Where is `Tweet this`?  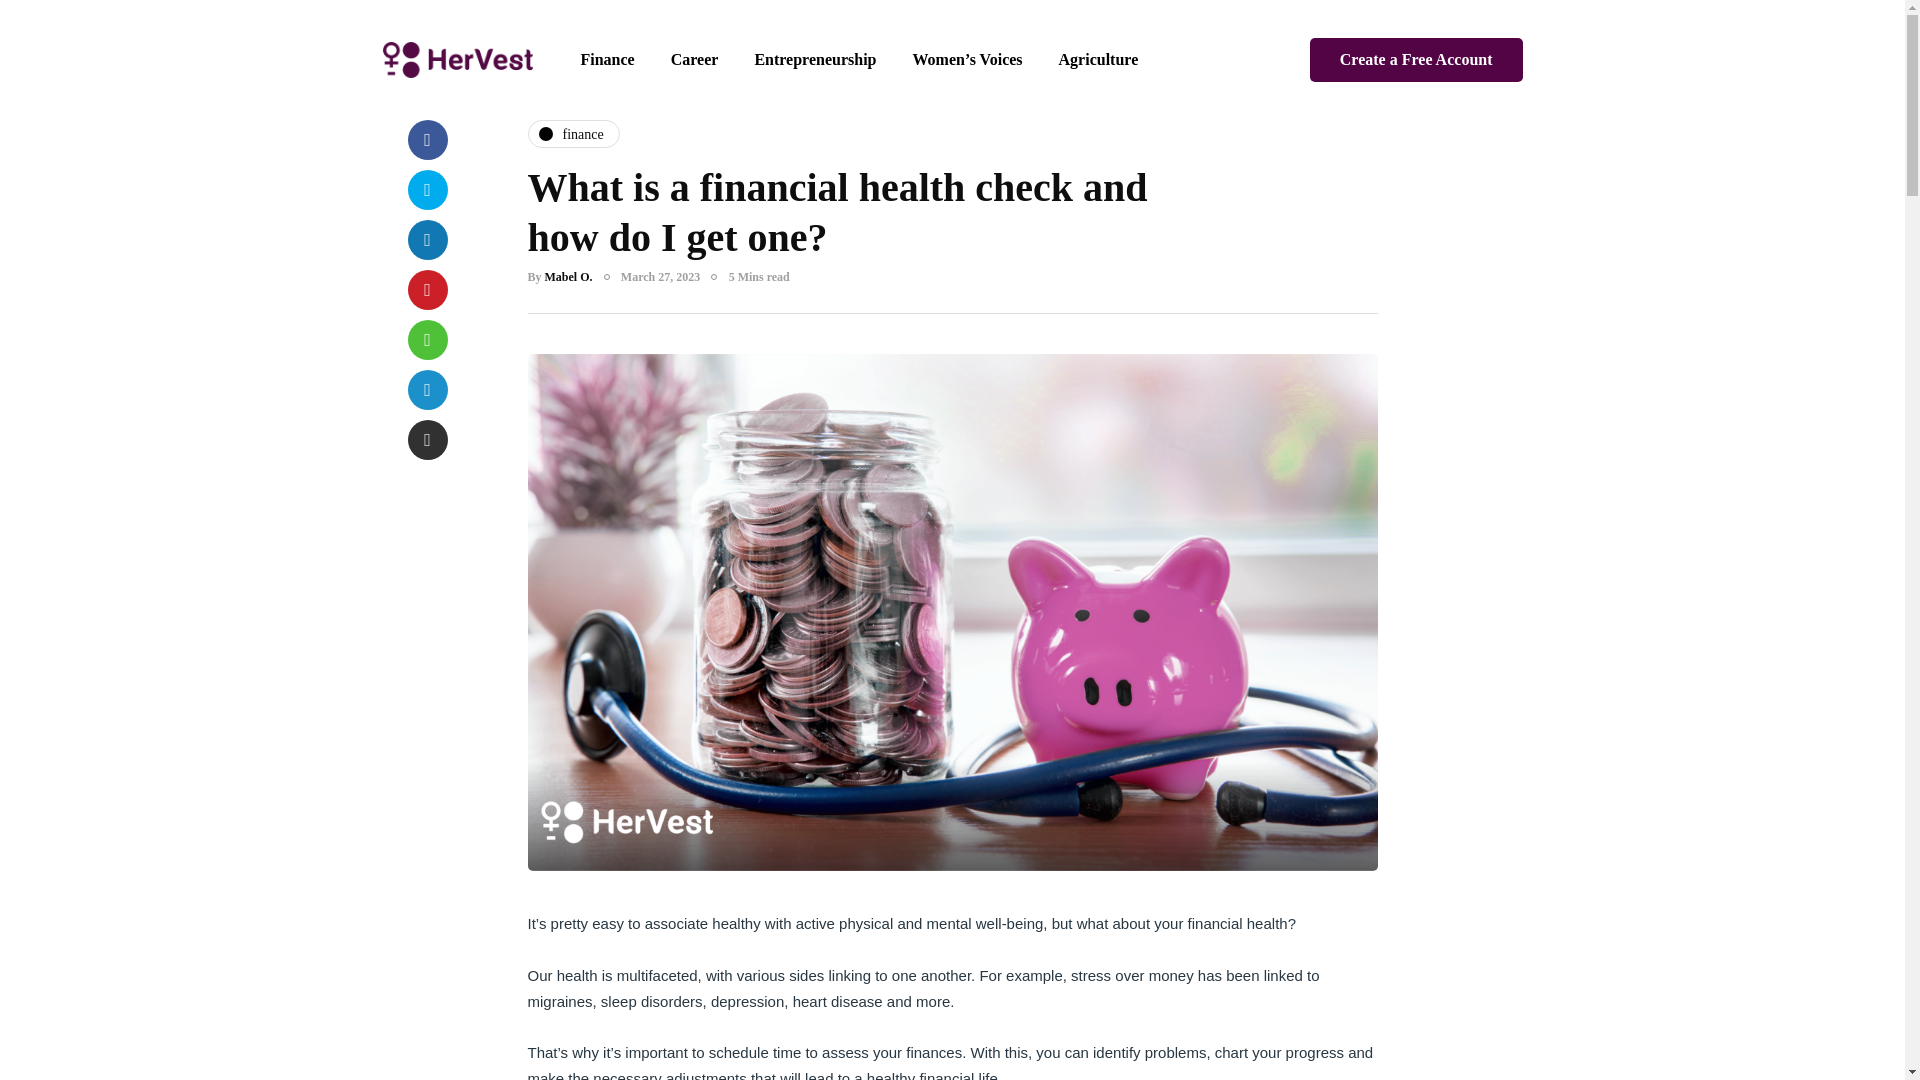
Tweet this is located at coordinates (427, 189).